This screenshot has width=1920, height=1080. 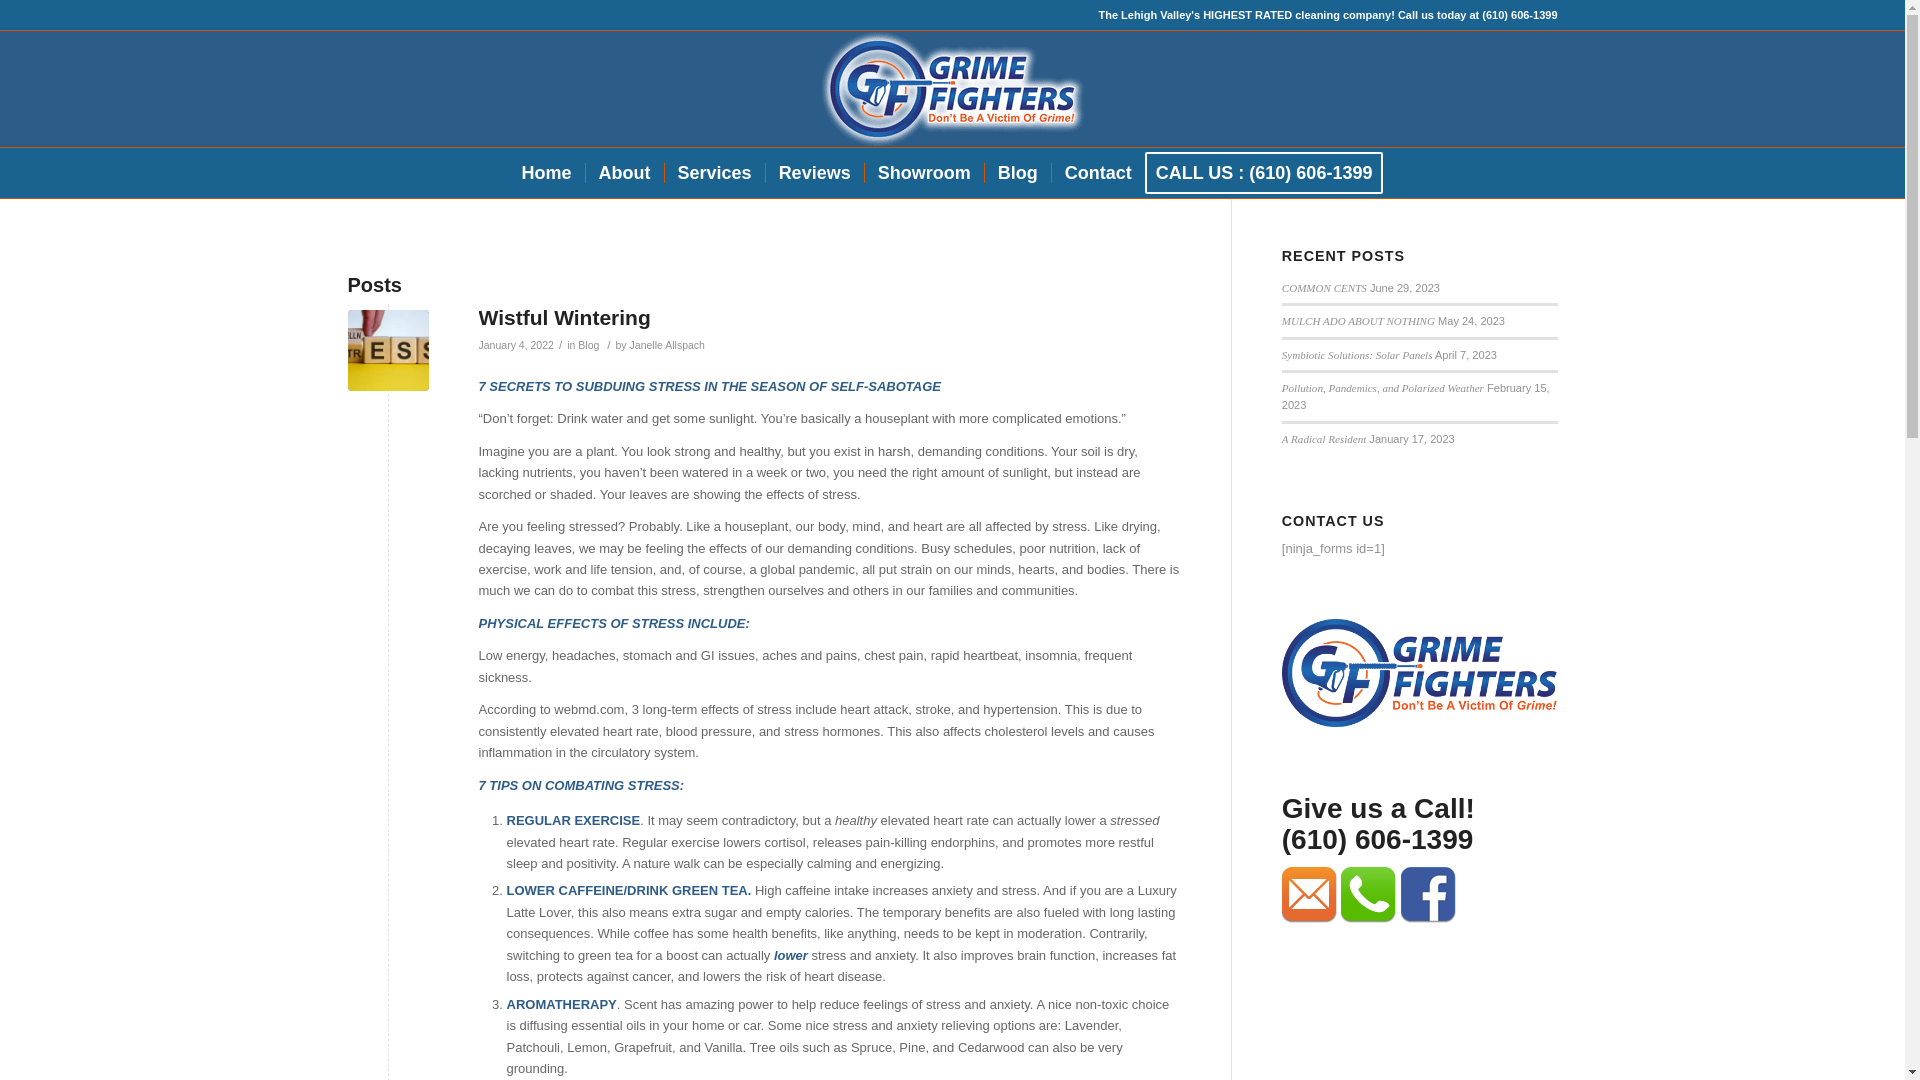 I want to click on A Radical Resident, so click(x=1324, y=438).